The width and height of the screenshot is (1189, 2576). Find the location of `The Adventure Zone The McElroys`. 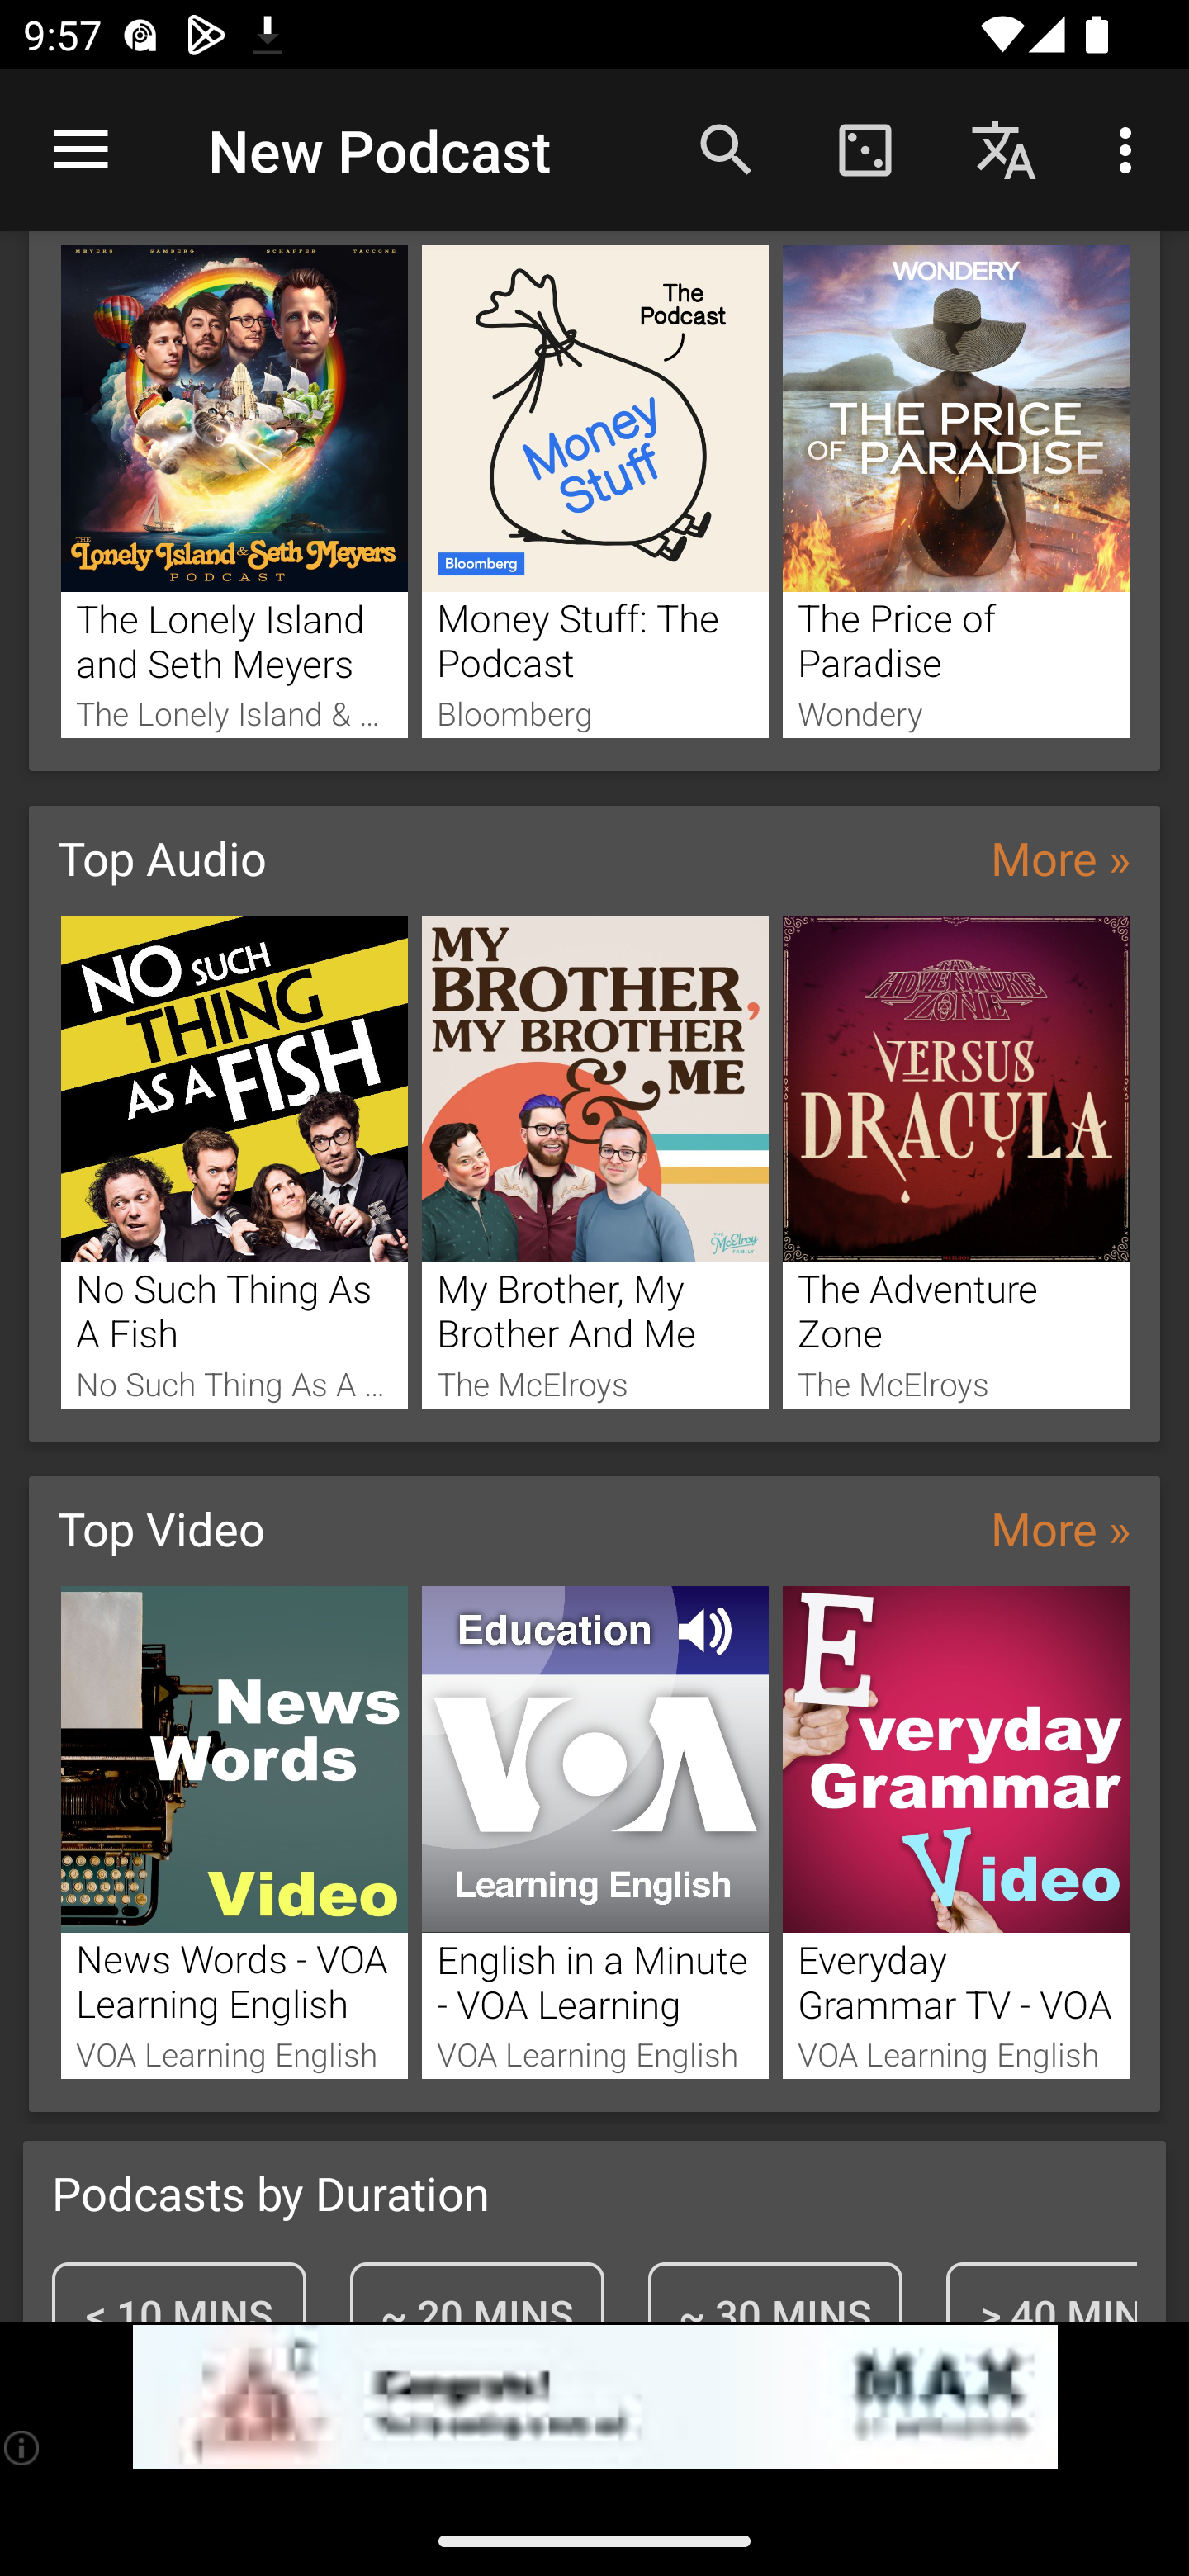

The Adventure Zone The McElroys is located at coordinates (956, 1161).